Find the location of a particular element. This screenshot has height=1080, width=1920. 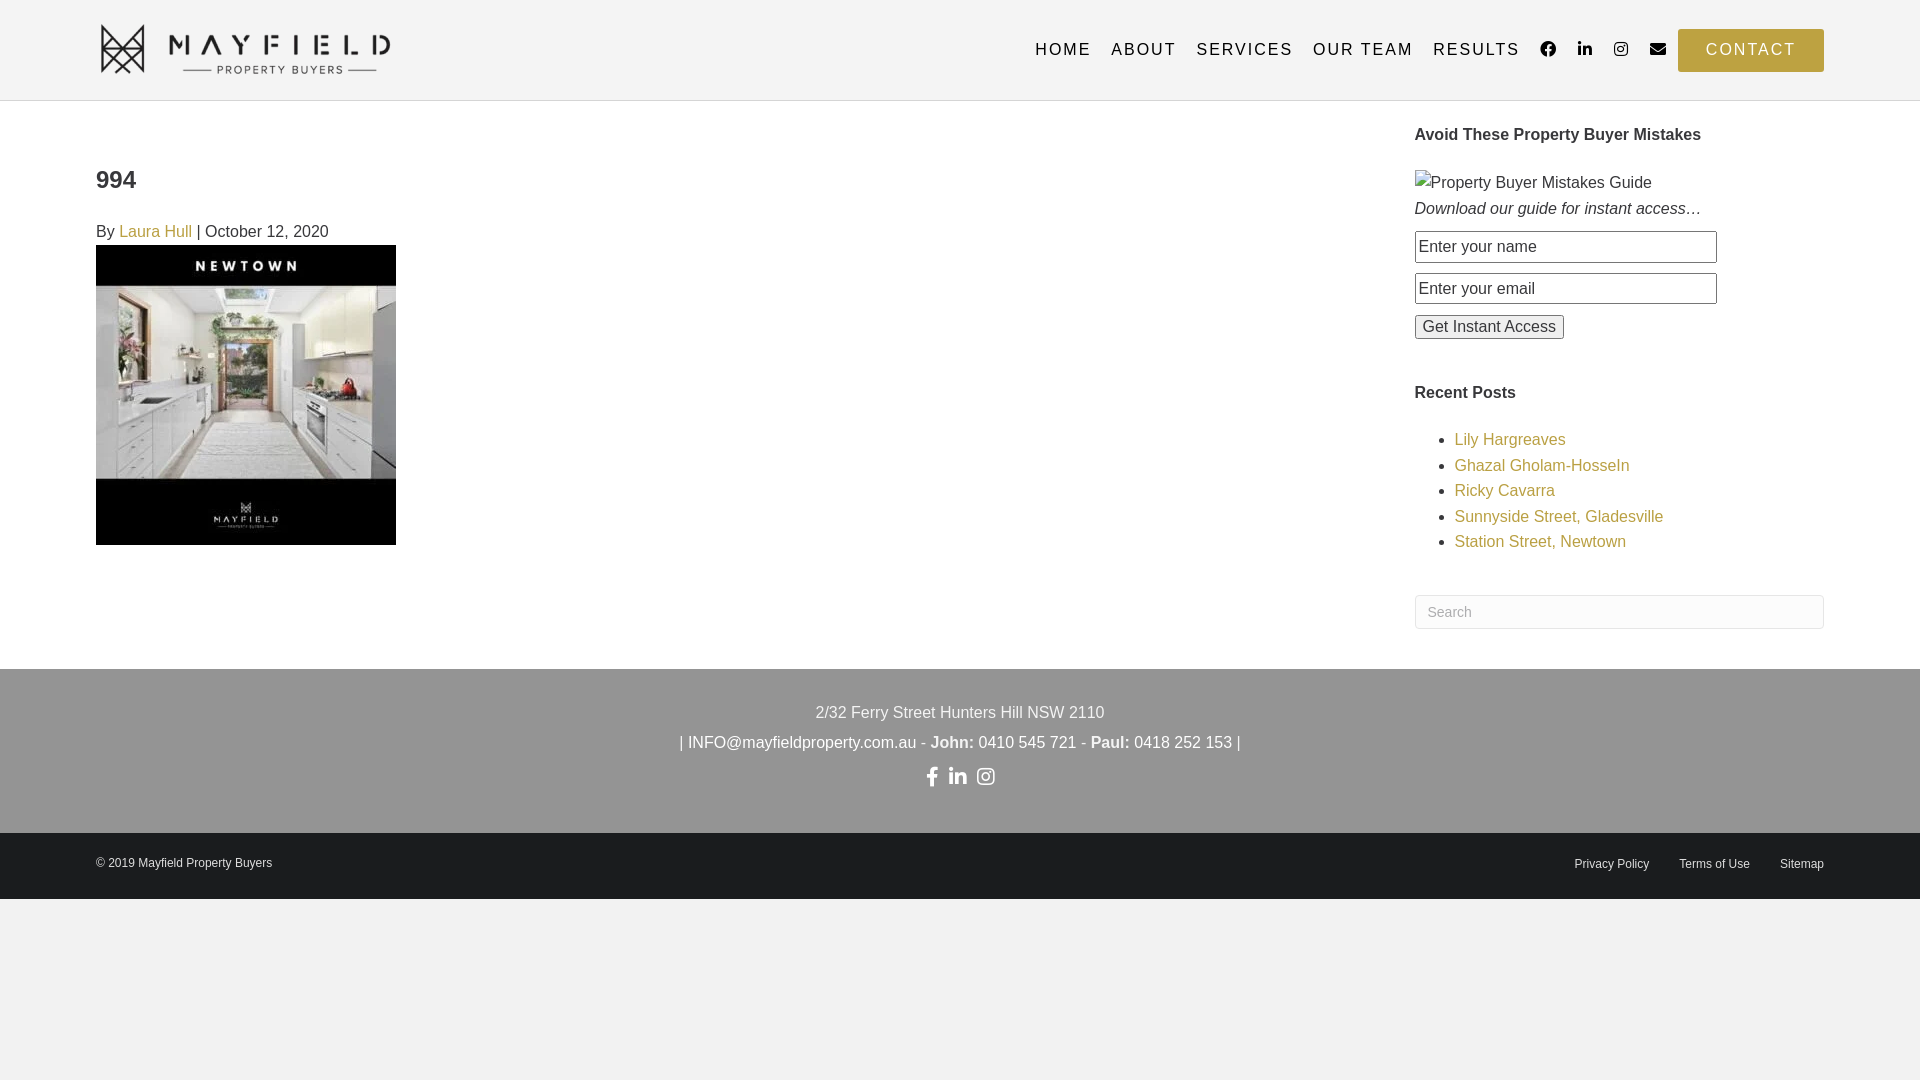

SERVICES is located at coordinates (1244, 50).